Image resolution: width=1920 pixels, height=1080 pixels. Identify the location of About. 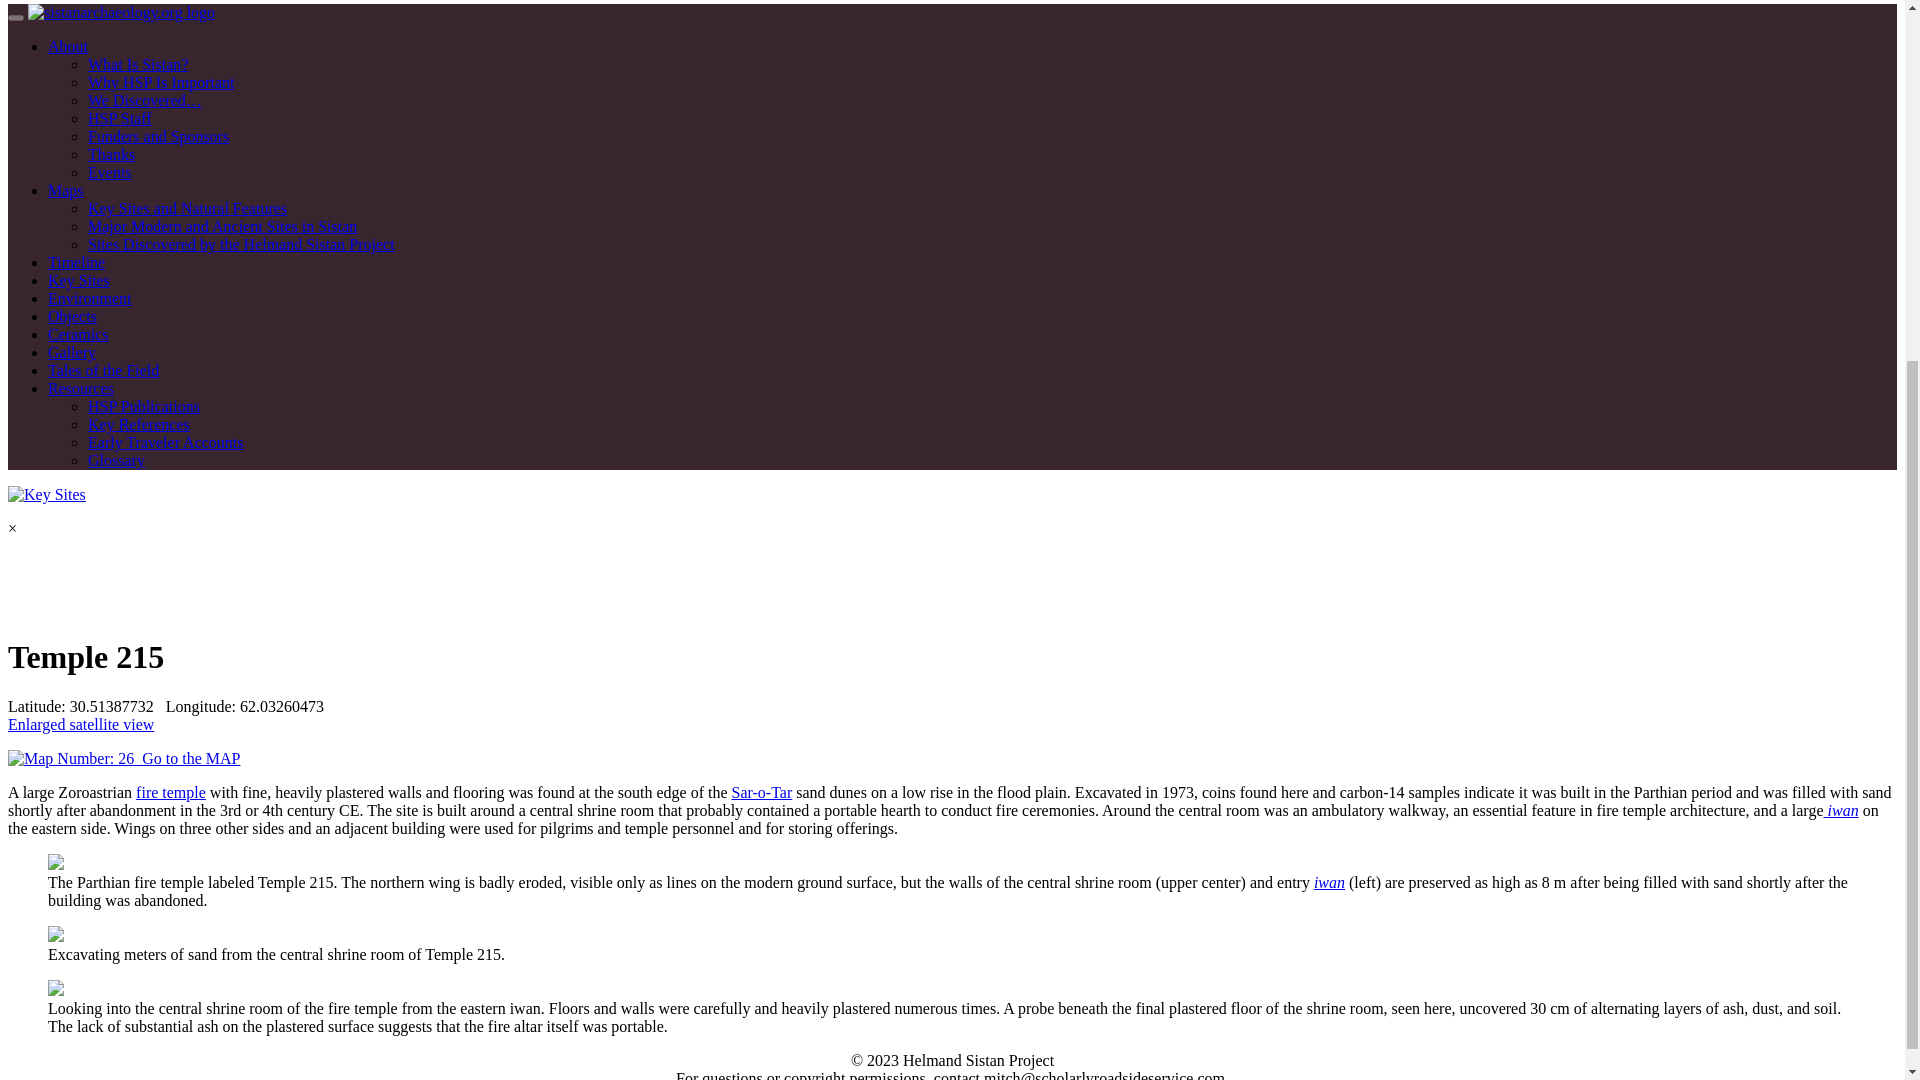
(68, 46).